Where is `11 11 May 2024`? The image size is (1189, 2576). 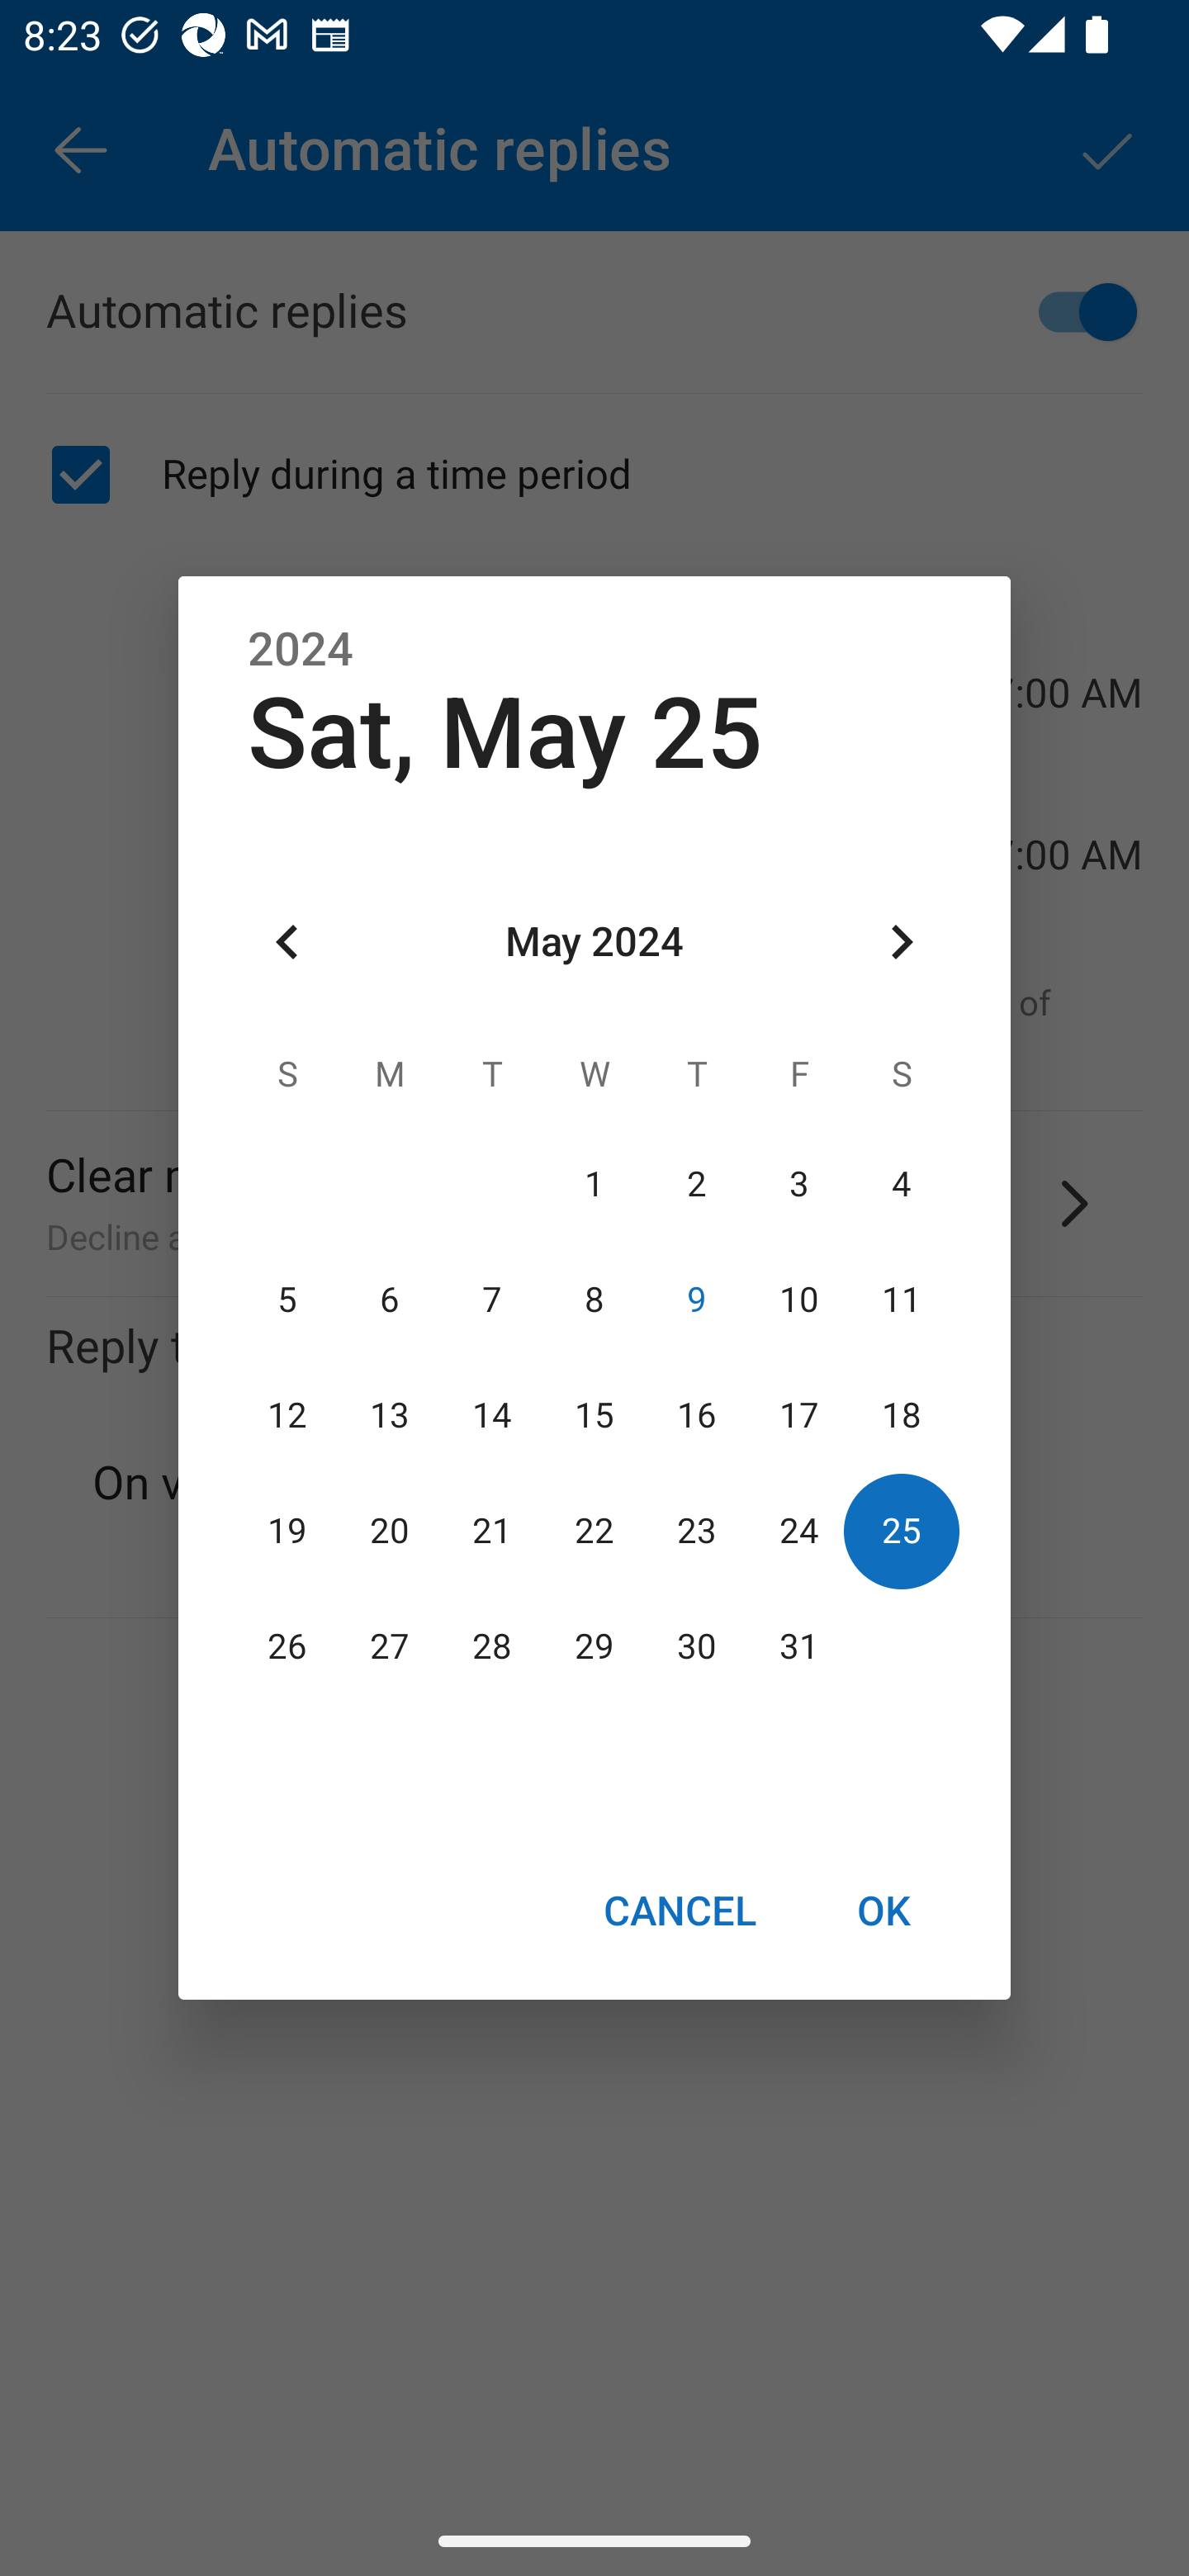 11 11 May 2024 is located at coordinates (901, 1300).